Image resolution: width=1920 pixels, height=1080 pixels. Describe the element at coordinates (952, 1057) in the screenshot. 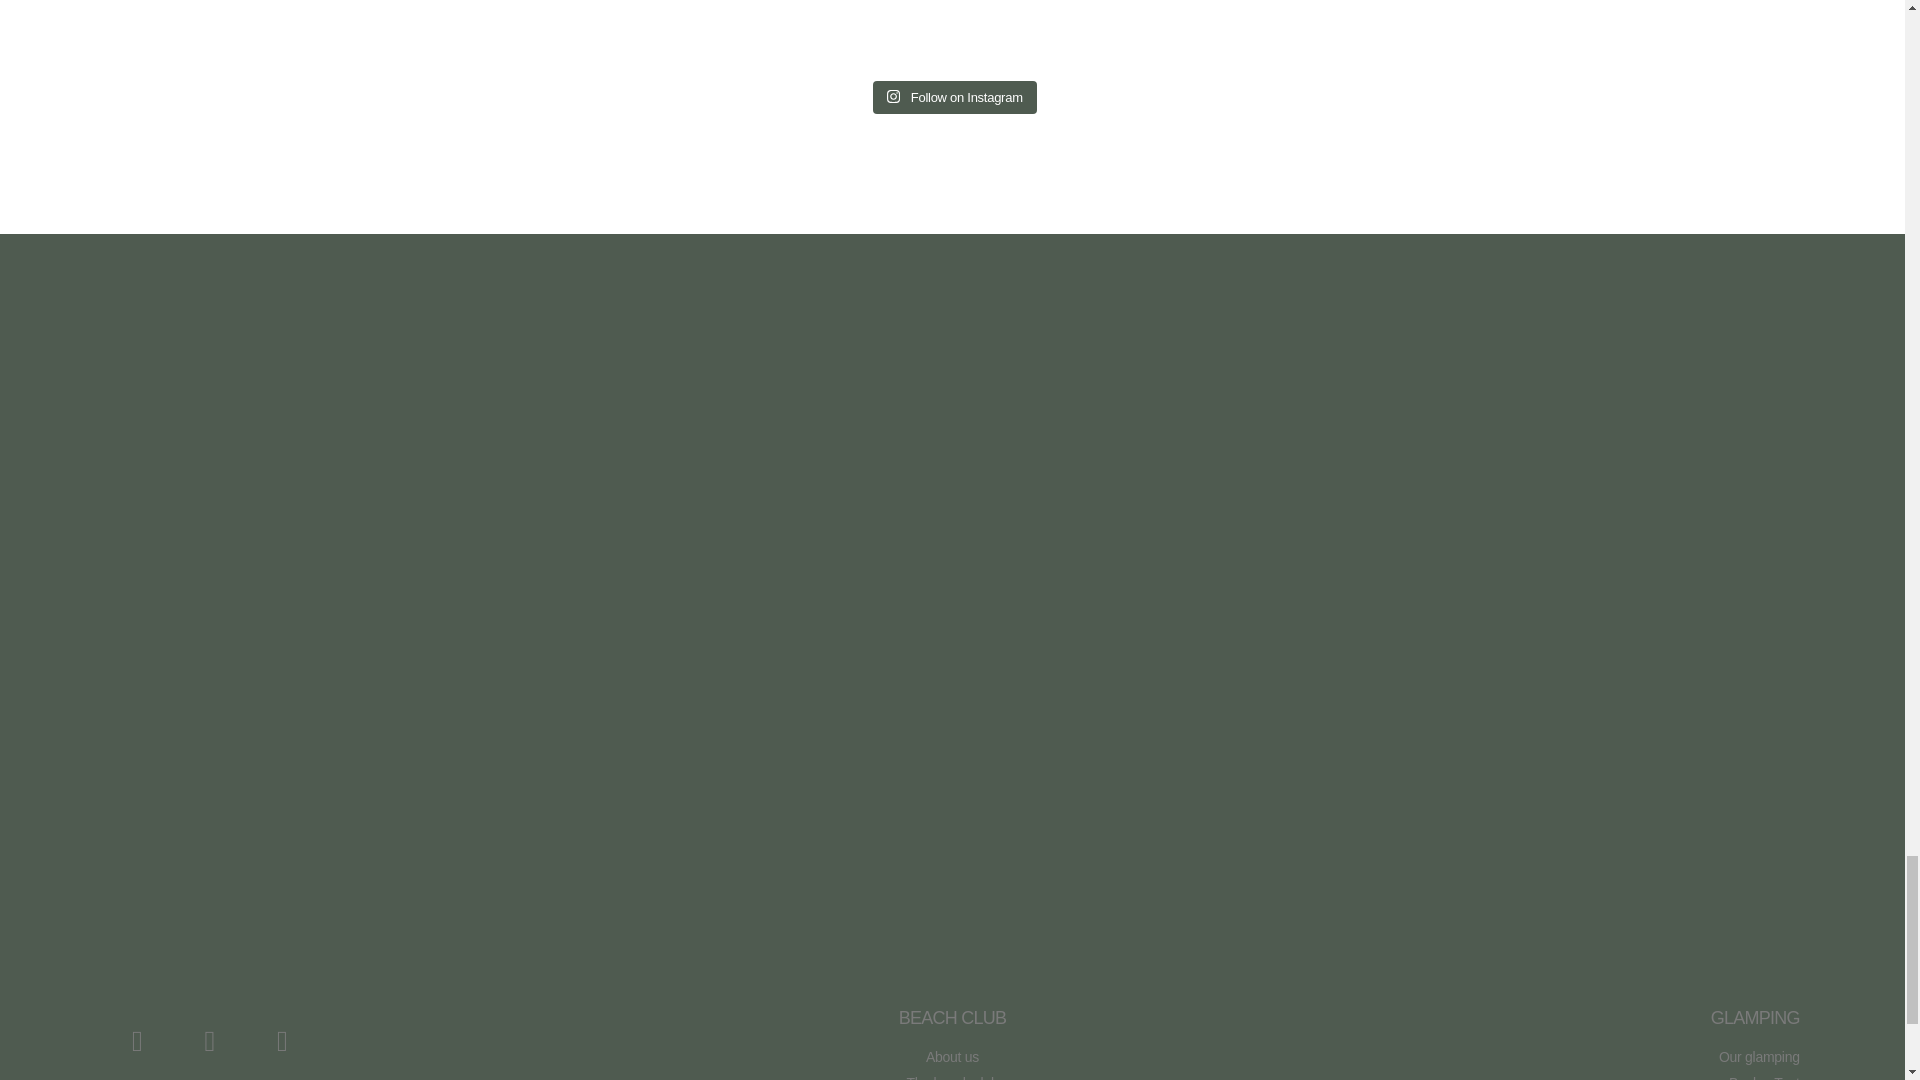

I see `About us` at that location.